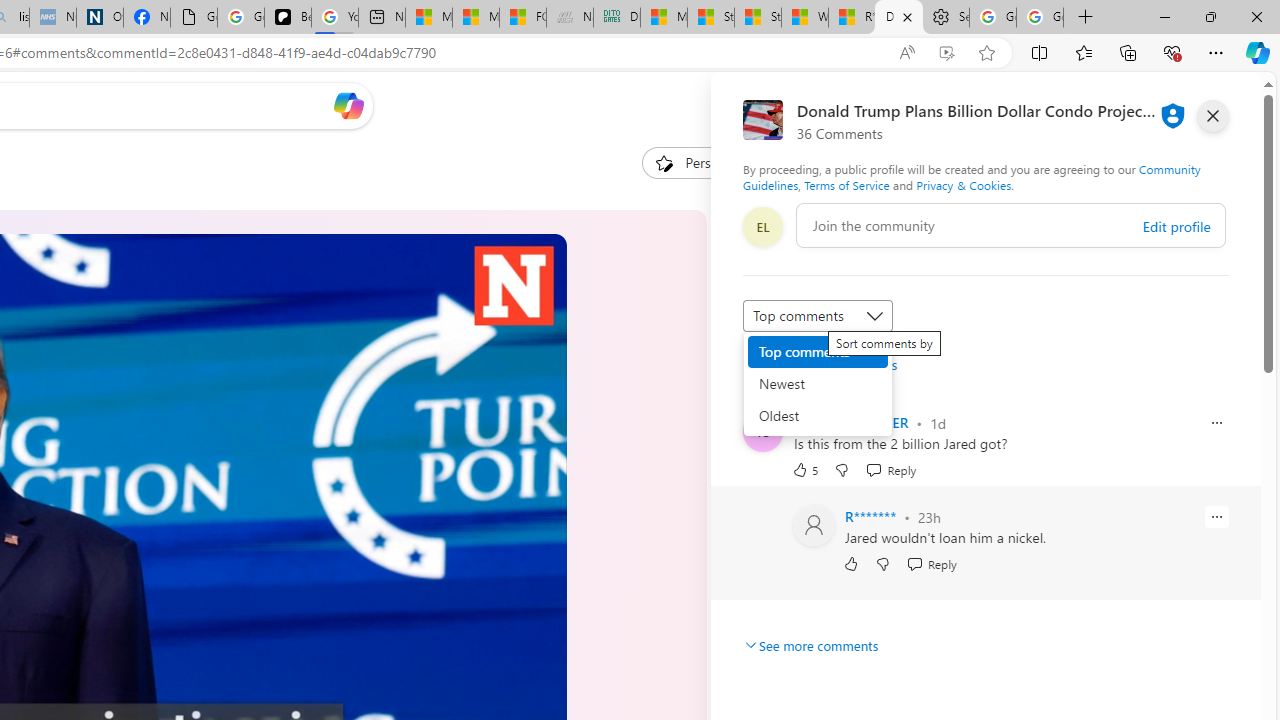 The height and width of the screenshot is (720, 1280). Describe the element at coordinates (880, 399) in the screenshot. I see `How To Borrow From Your Home Without Touching Your Mortgage` at that location.